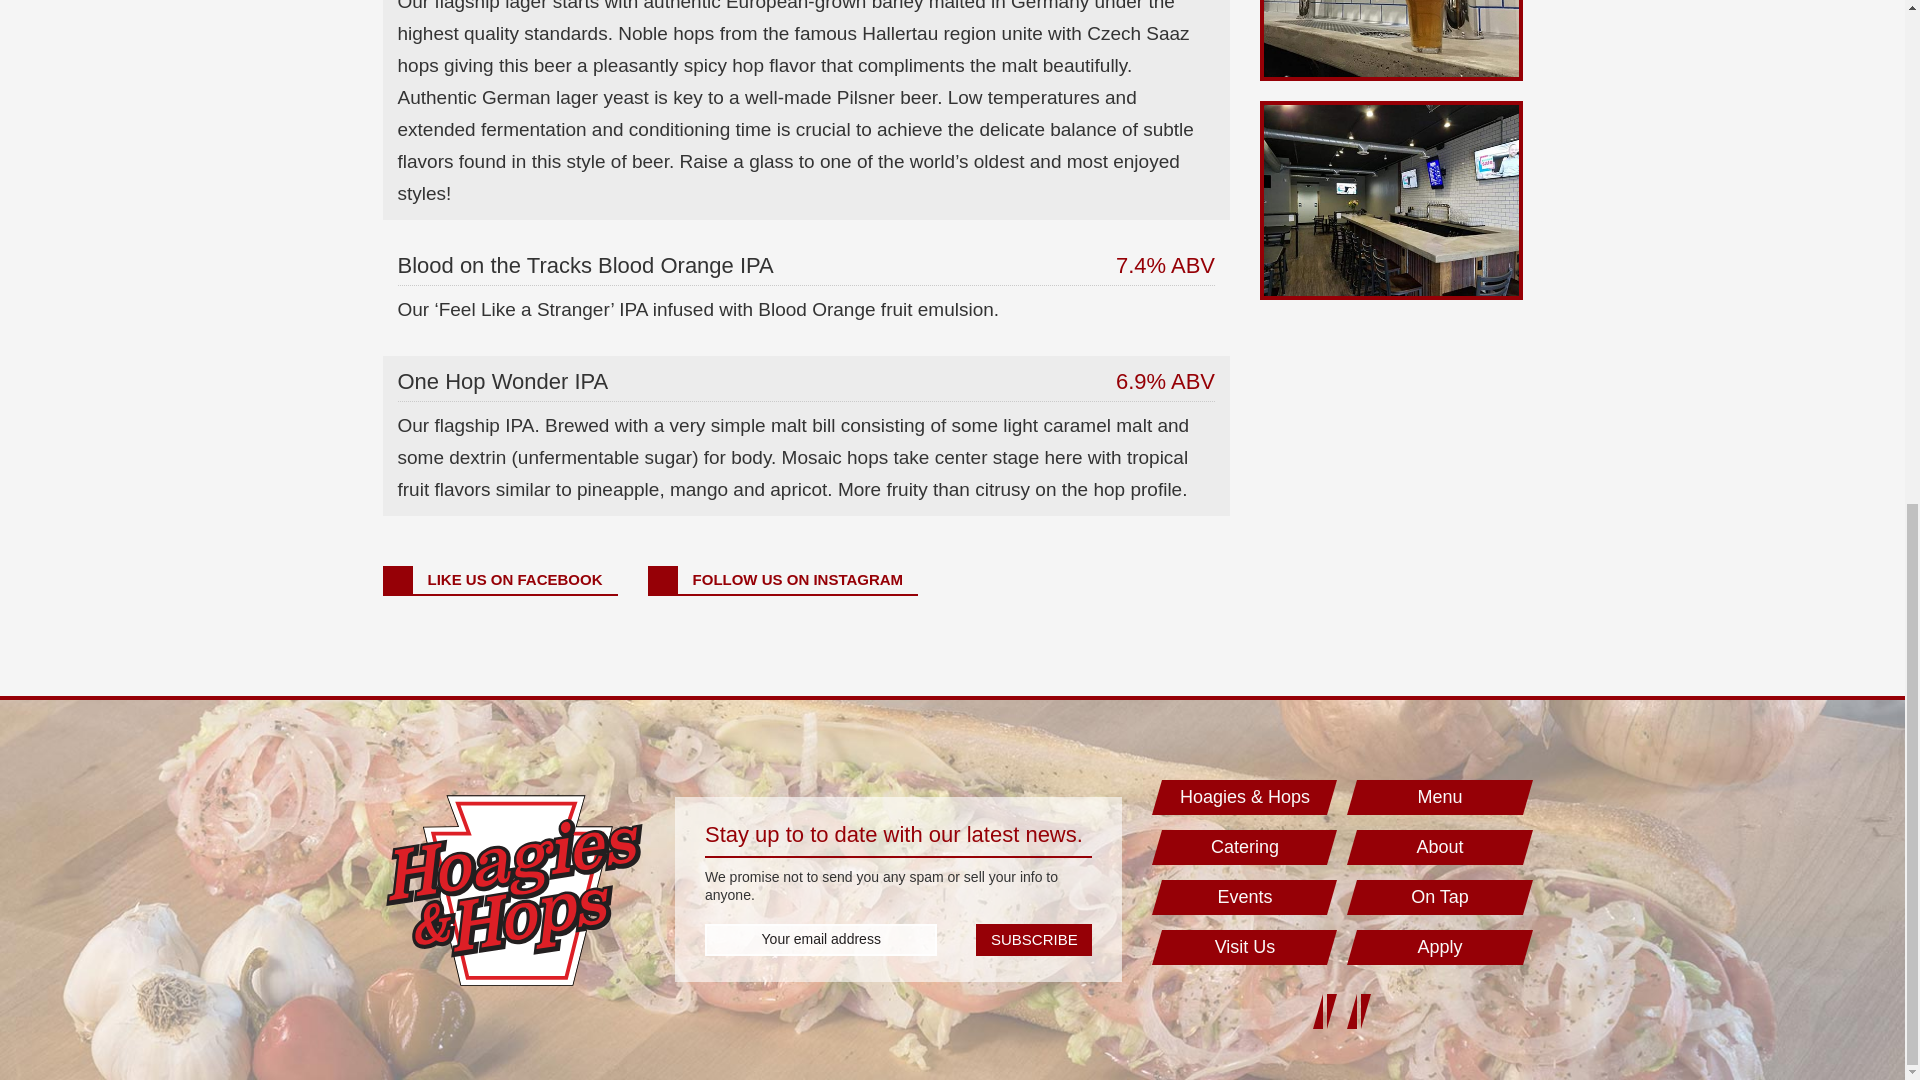  I want to click on LIKE US ON FACEBOOK, so click(499, 580).